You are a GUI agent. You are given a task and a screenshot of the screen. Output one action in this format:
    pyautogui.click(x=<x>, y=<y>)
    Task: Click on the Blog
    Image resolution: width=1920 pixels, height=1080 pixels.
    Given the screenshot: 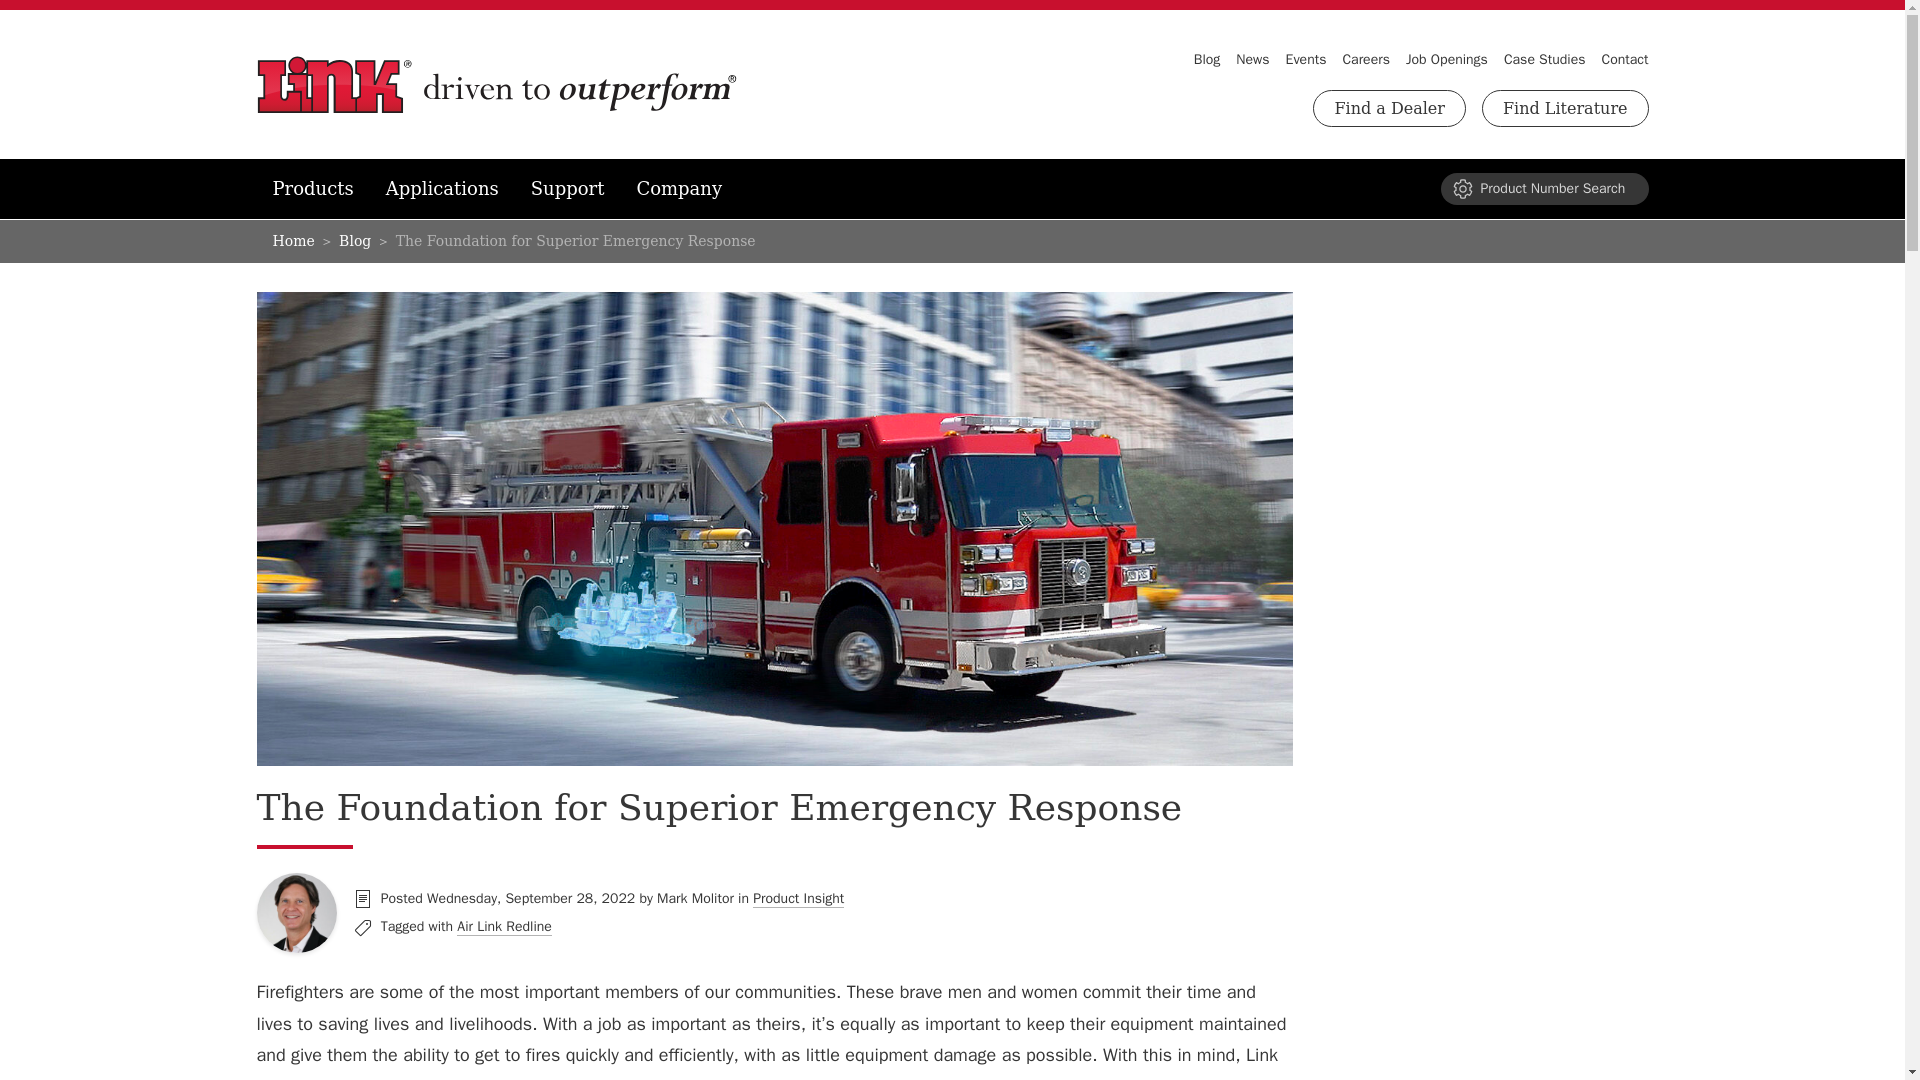 What is the action you would take?
    pyautogui.click(x=1208, y=60)
    